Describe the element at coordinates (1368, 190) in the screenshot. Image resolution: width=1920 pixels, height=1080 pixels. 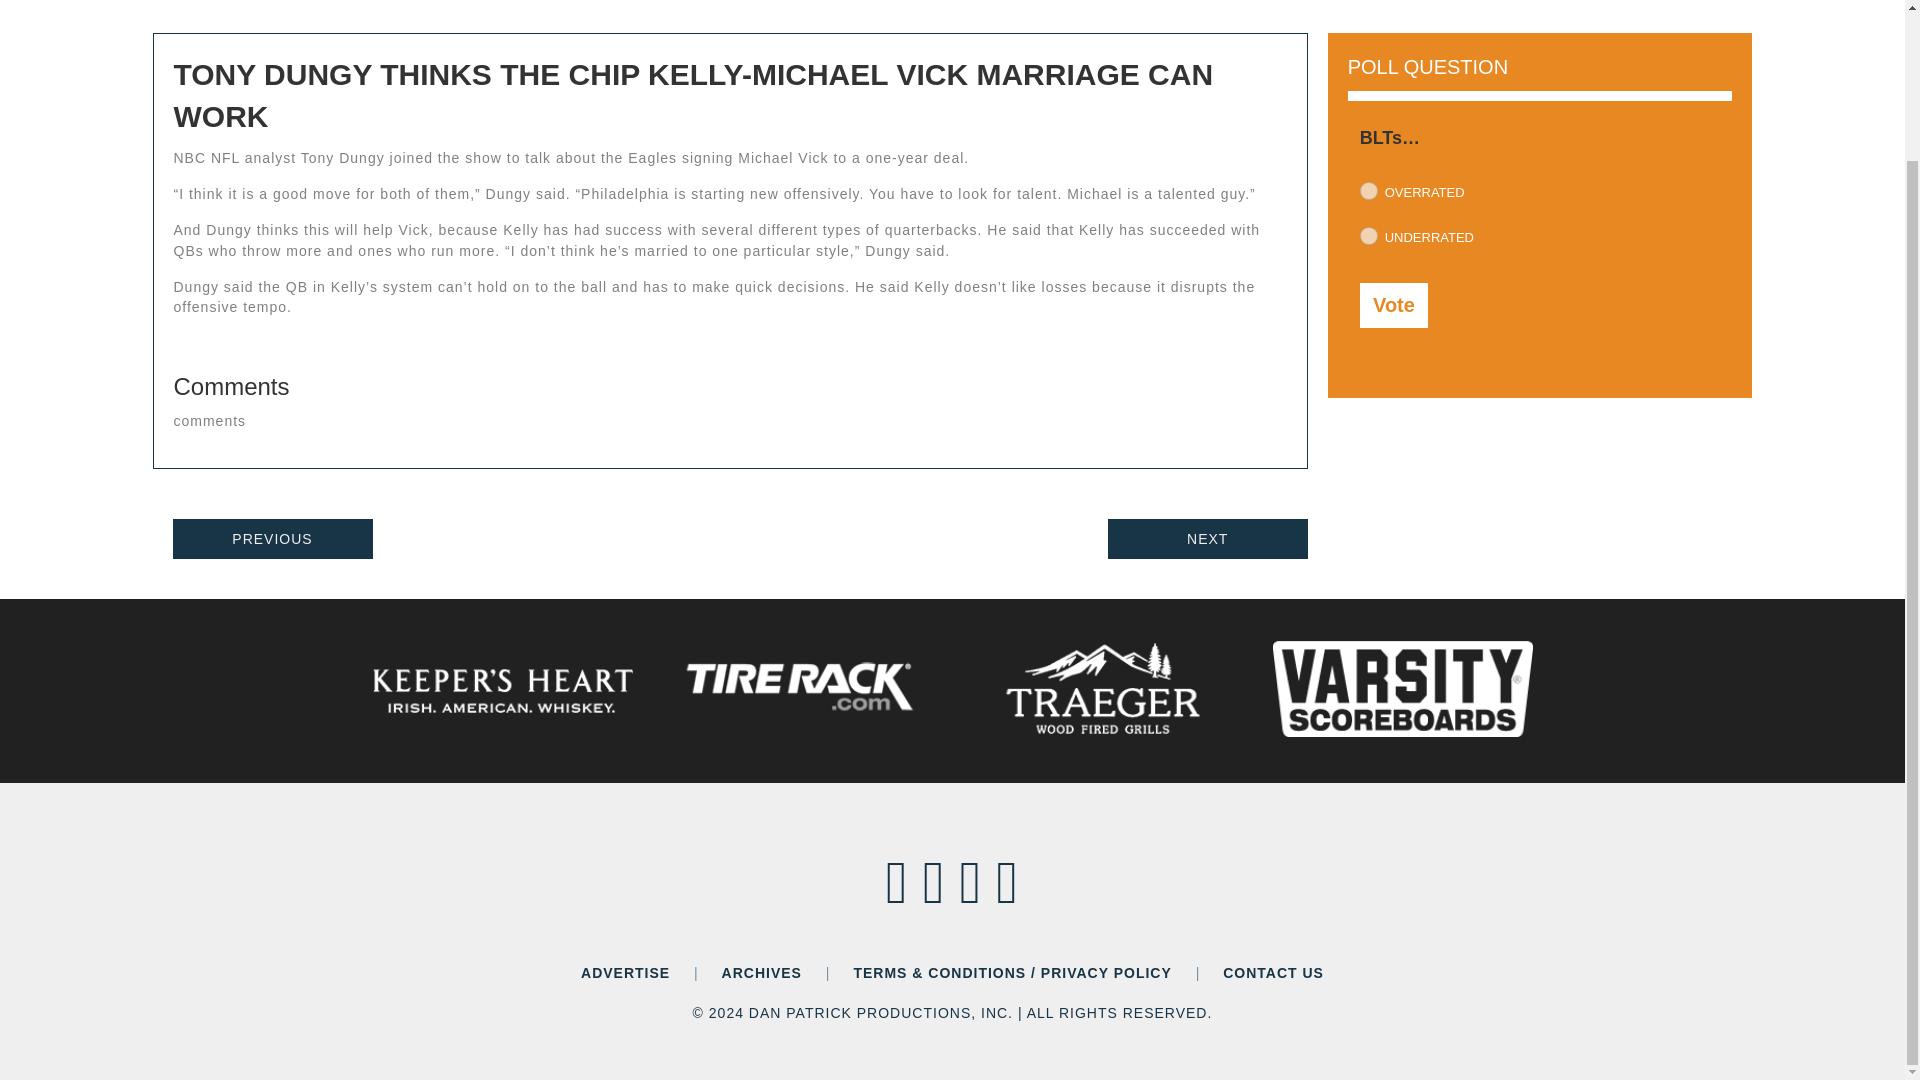
I see `63177633` at that location.